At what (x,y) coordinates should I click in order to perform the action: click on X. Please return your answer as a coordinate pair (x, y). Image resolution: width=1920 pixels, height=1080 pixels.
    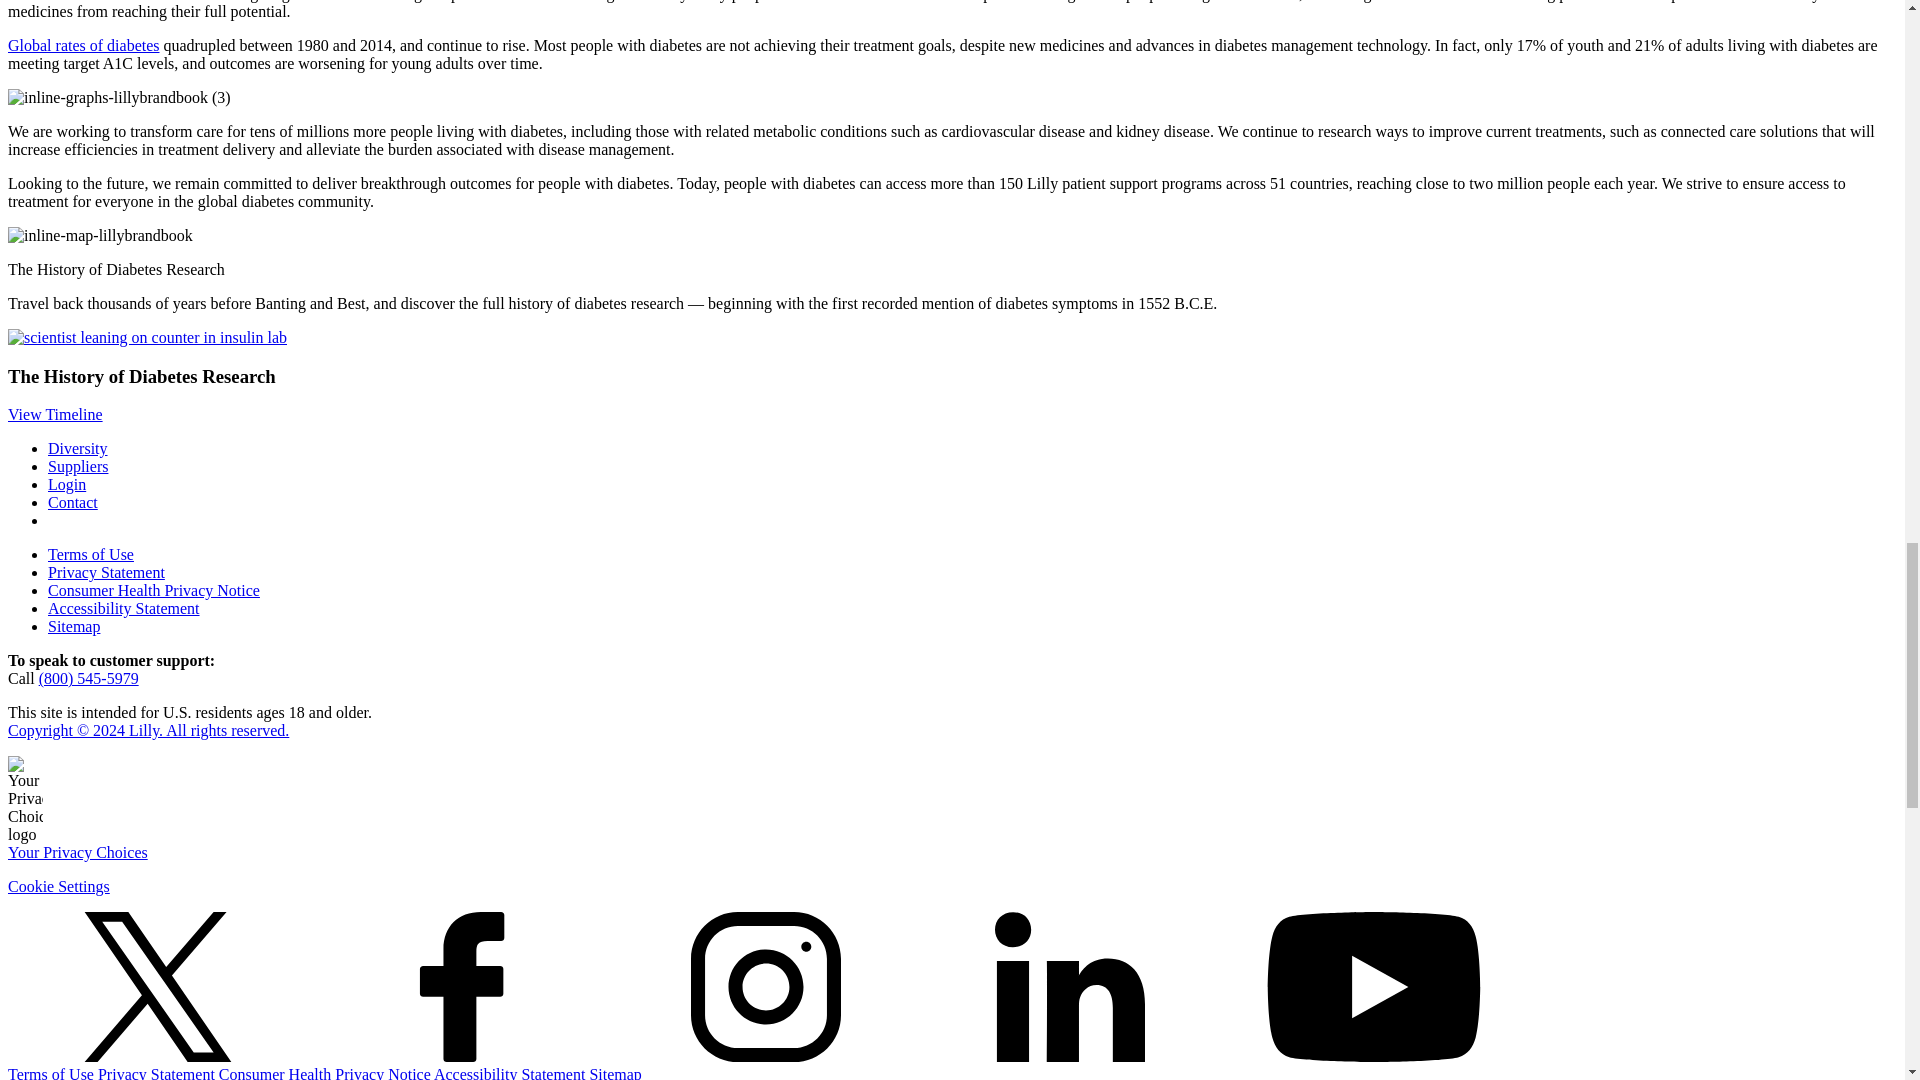
    Looking at the image, I should click on (157, 986).